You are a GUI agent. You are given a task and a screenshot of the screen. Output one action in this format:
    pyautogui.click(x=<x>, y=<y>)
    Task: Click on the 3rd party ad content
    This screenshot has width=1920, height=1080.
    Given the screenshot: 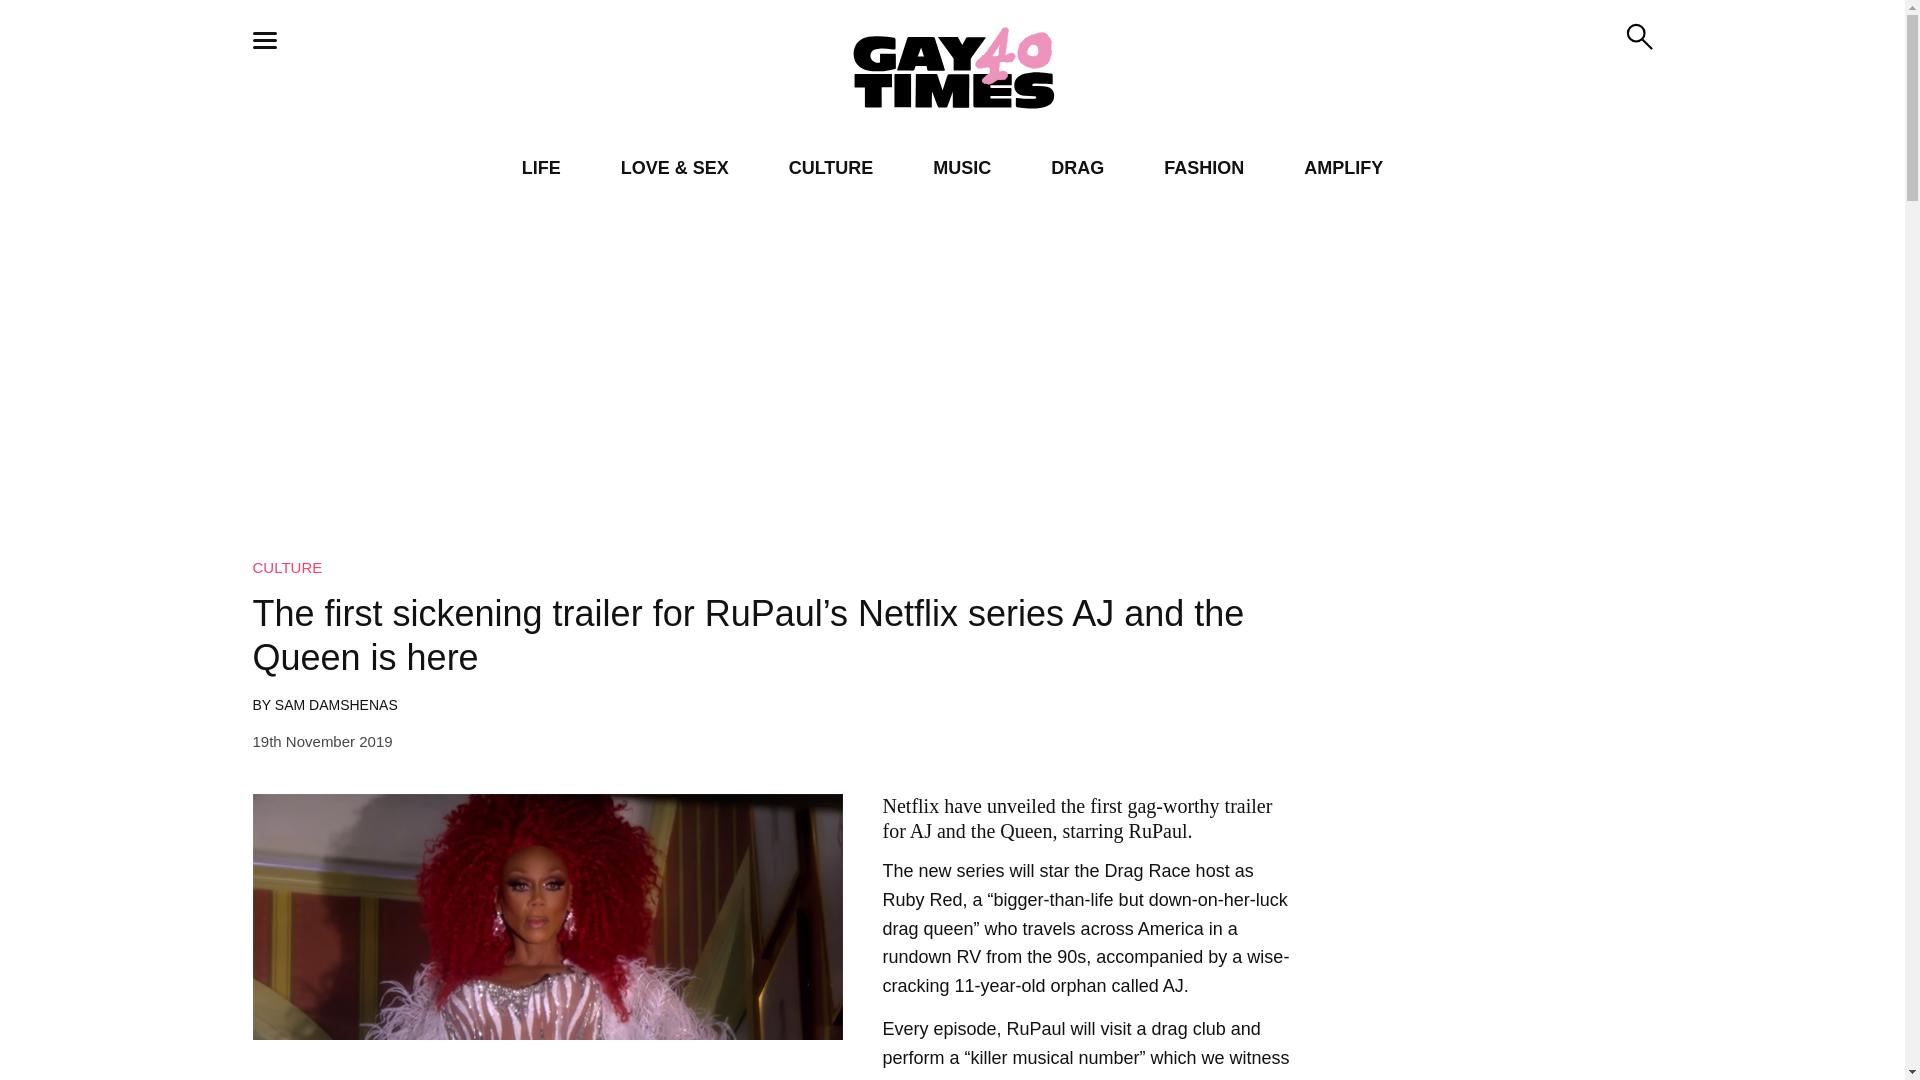 What is the action you would take?
    pyautogui.click(x=1492, y=852)
    